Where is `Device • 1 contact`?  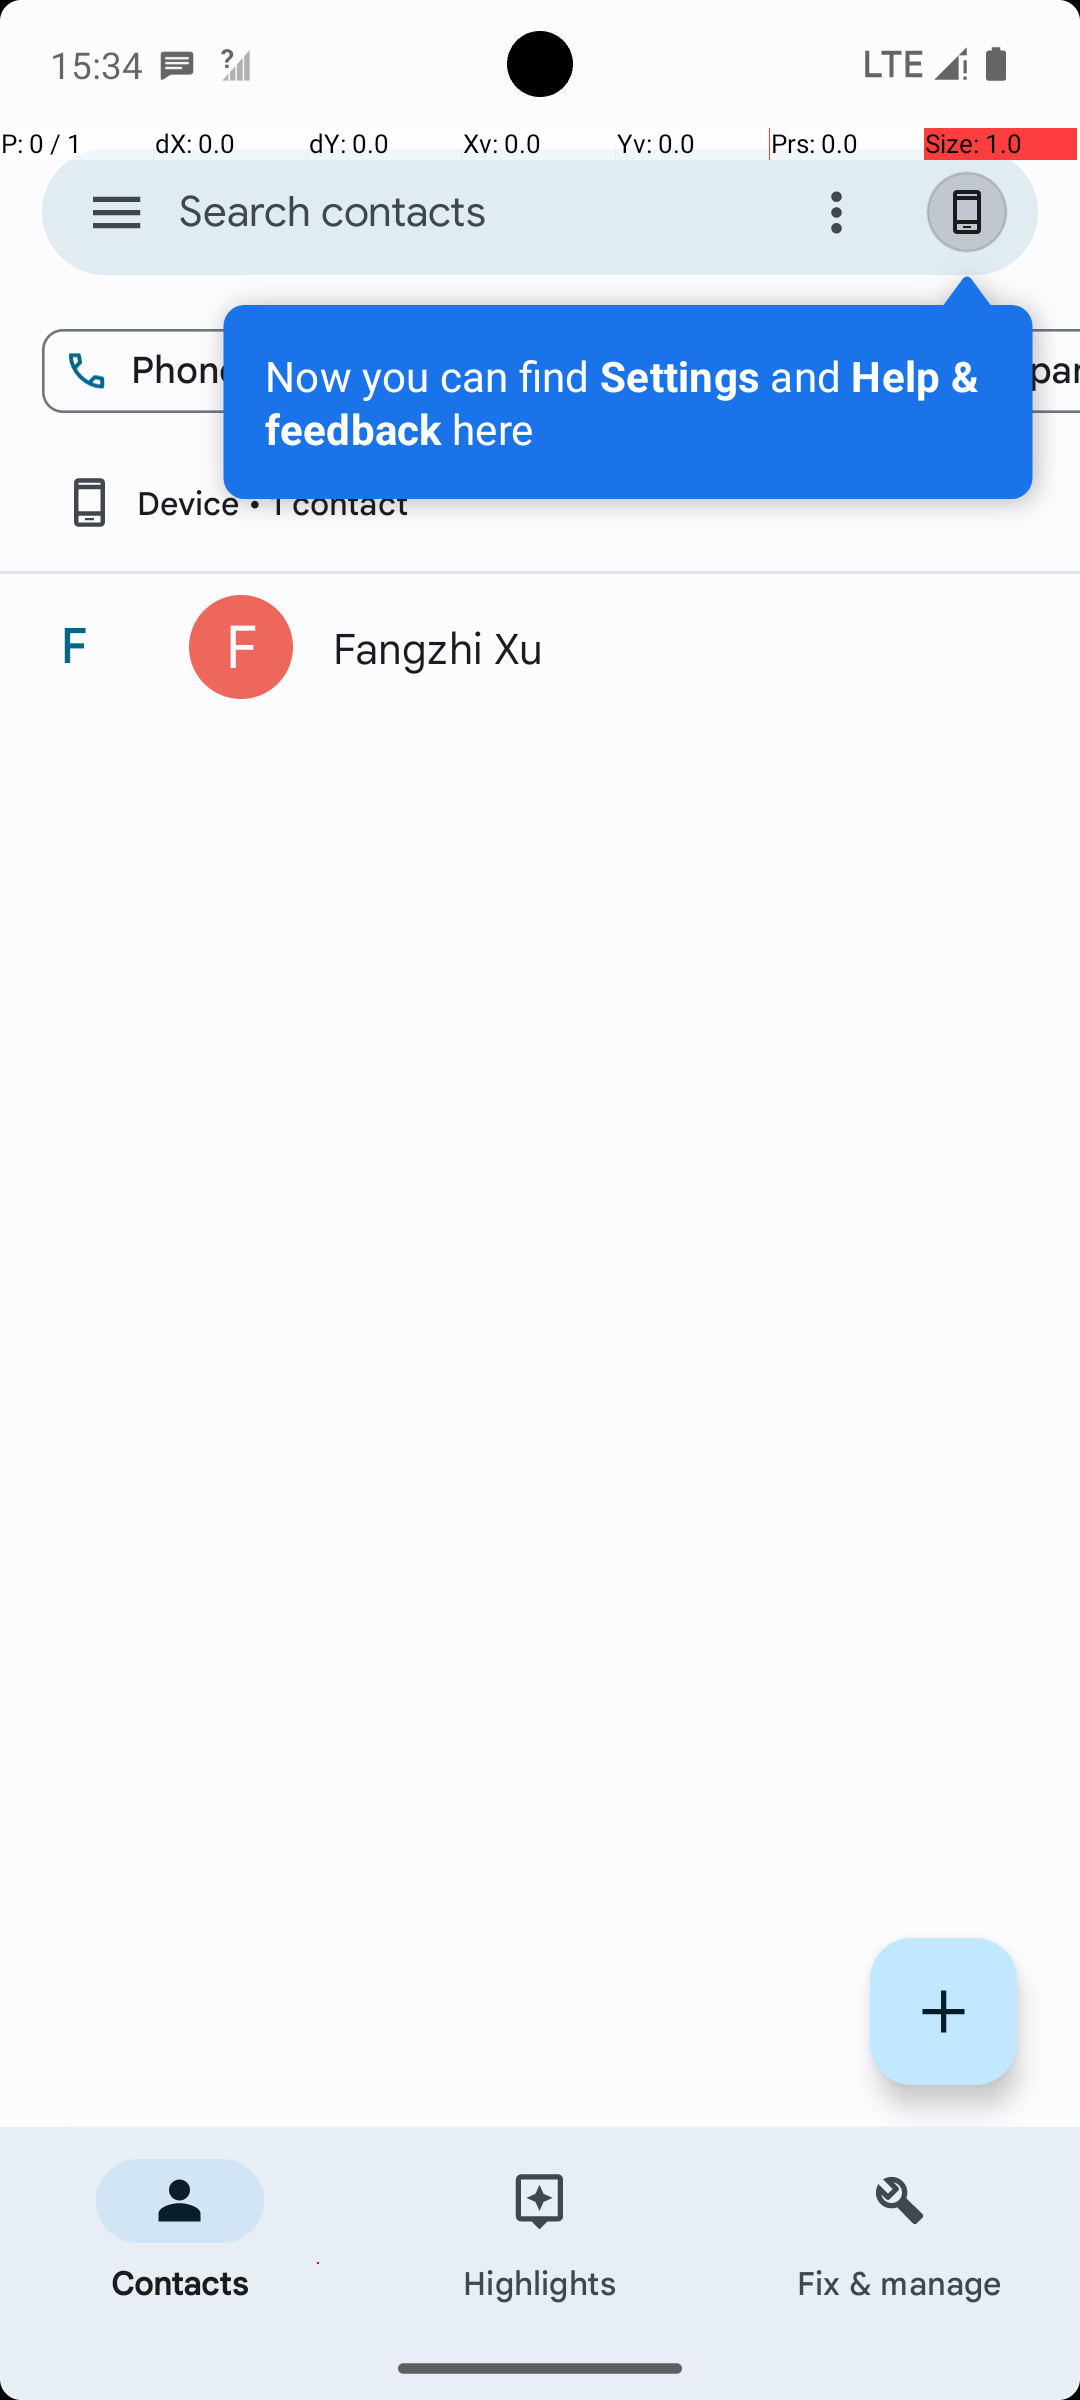
Device • 1 contact is located at coordinates (236, 502).